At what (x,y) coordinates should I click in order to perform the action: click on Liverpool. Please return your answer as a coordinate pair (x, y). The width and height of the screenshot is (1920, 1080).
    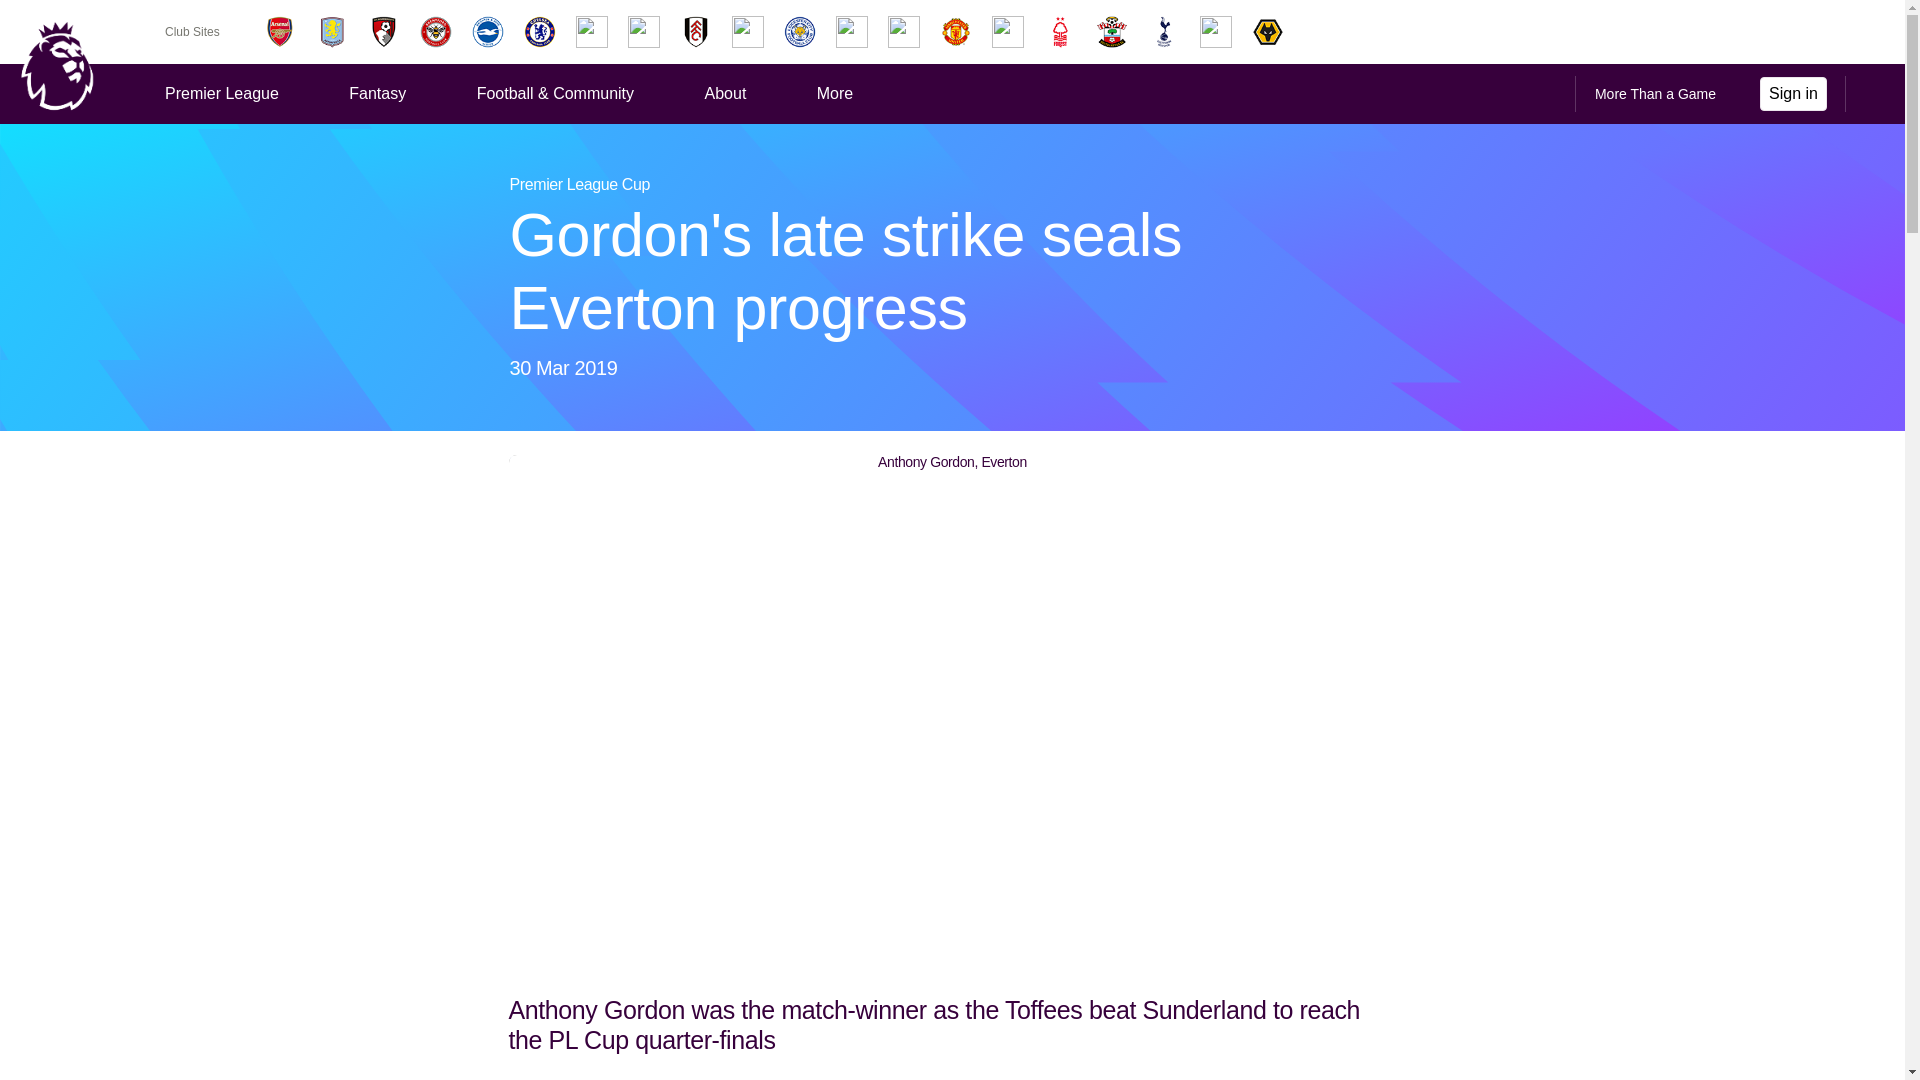
    Looking at the image, I should click on (851, 31).